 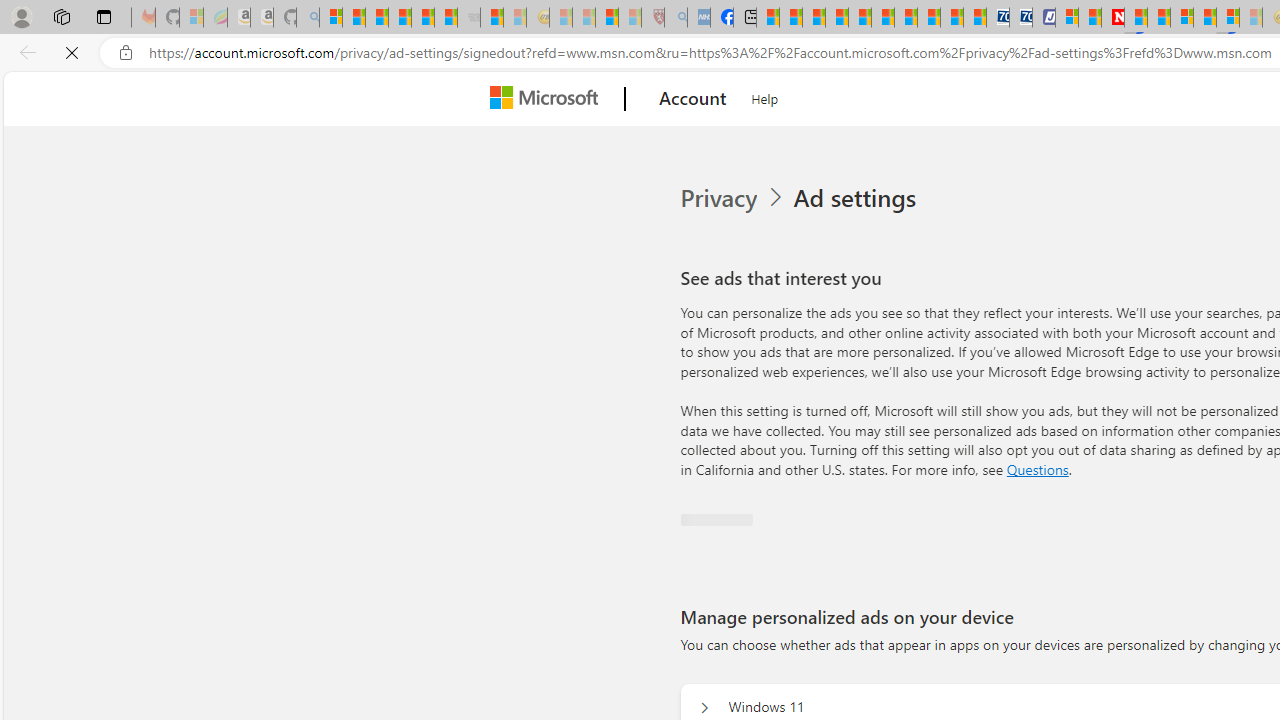 What do you see at coordinates (692, 99) in the screenshot?
I see `Account` at bounding box center [692, 99].